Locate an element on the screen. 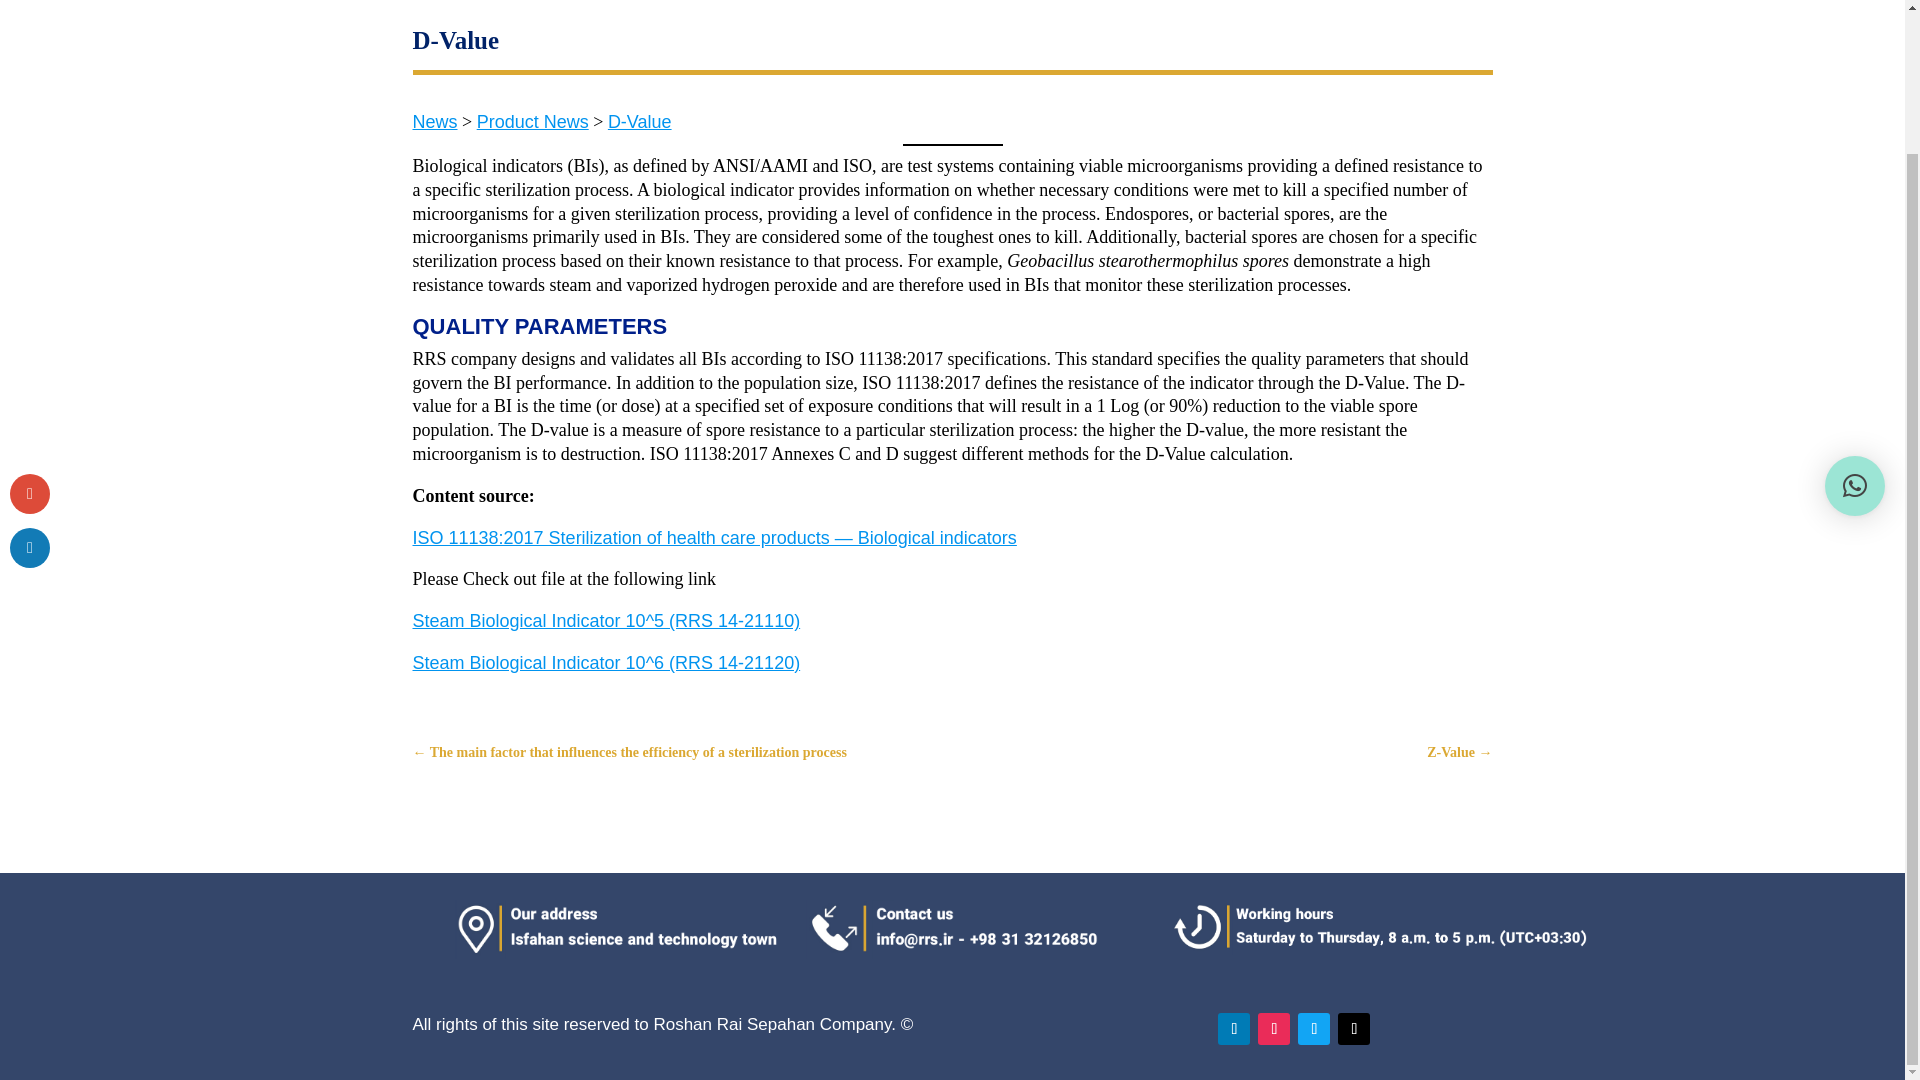 The height and width of the screenshot is (1080, 1920). Go to D-Value. is located at coordinates (640, 134).